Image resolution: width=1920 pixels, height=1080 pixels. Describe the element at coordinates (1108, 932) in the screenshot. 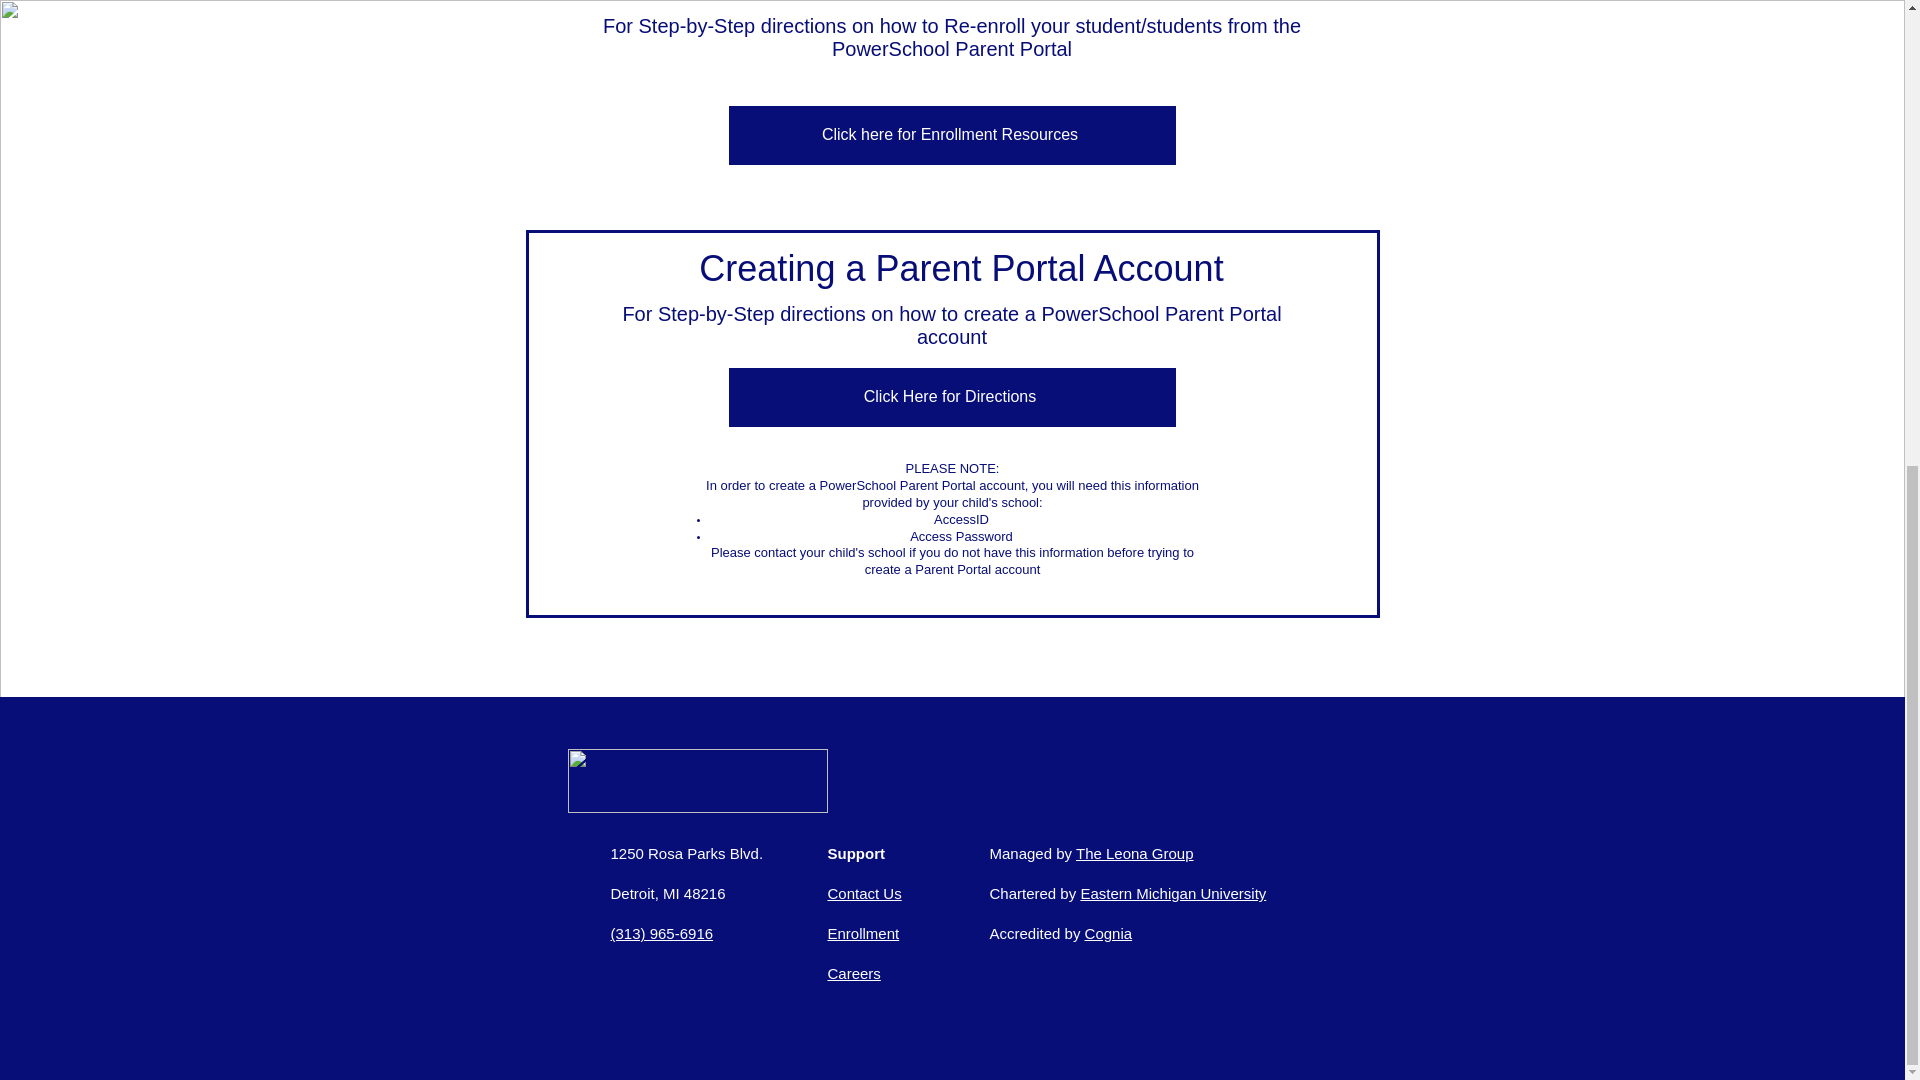

I see `Cognia` at that location.